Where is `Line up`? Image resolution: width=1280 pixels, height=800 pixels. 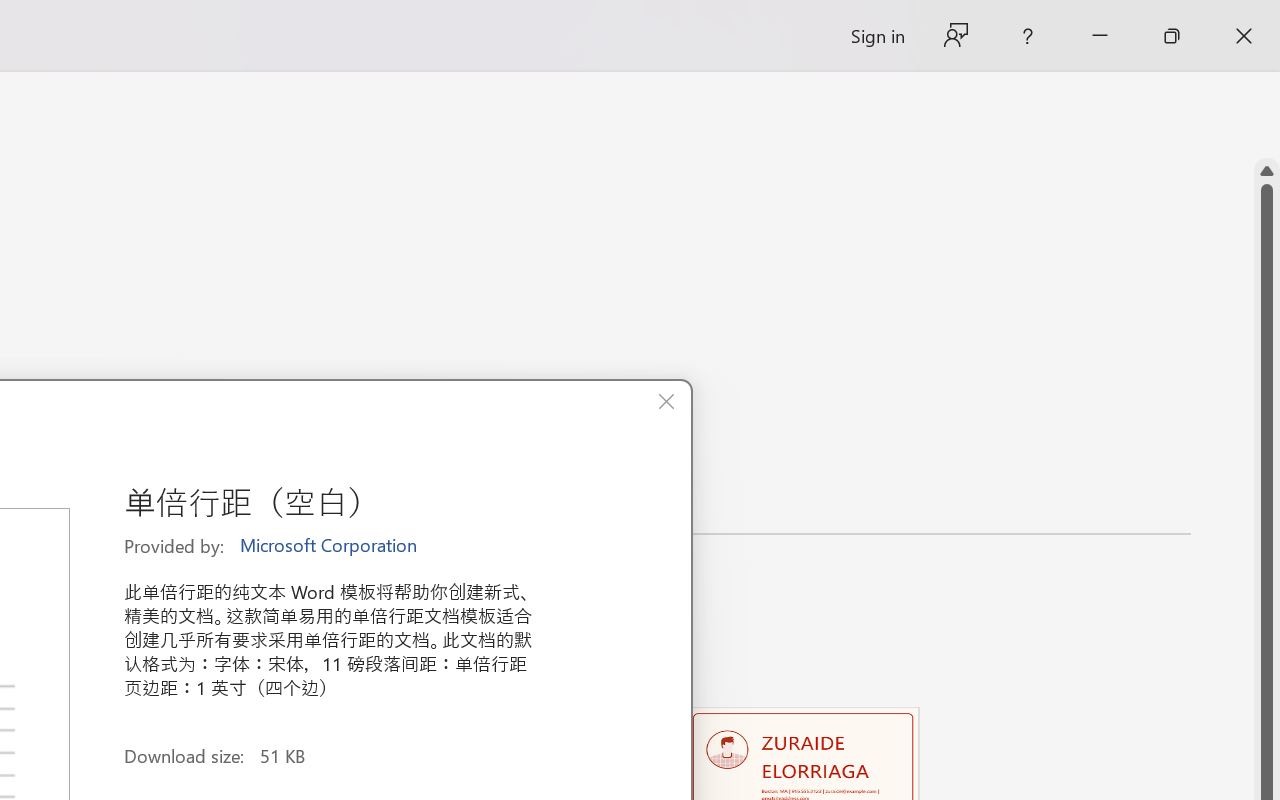
Line up is located at coordinates (1267, 171).